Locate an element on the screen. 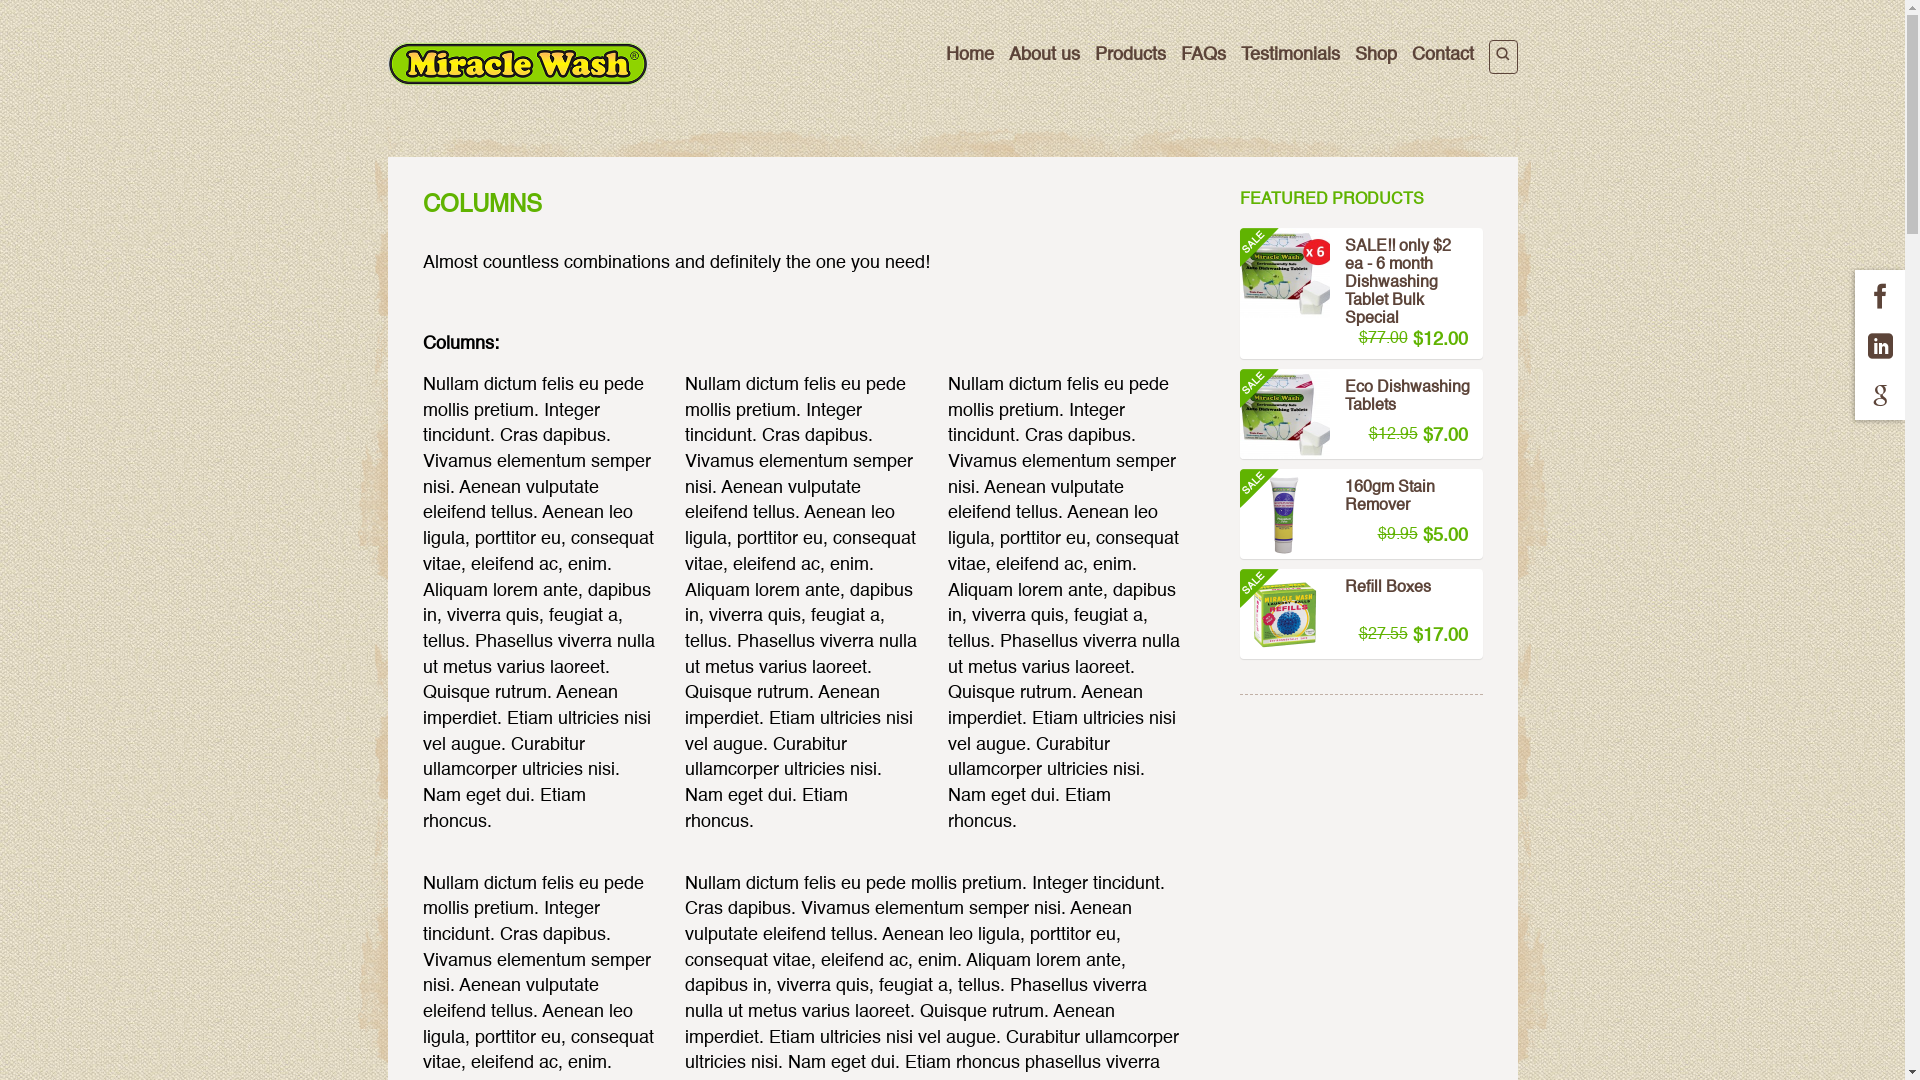 Image resolution: width=1920 pixels, height=1080 pixels. SALE
160gm Stain Remover is located at coordinates (1356, 500).